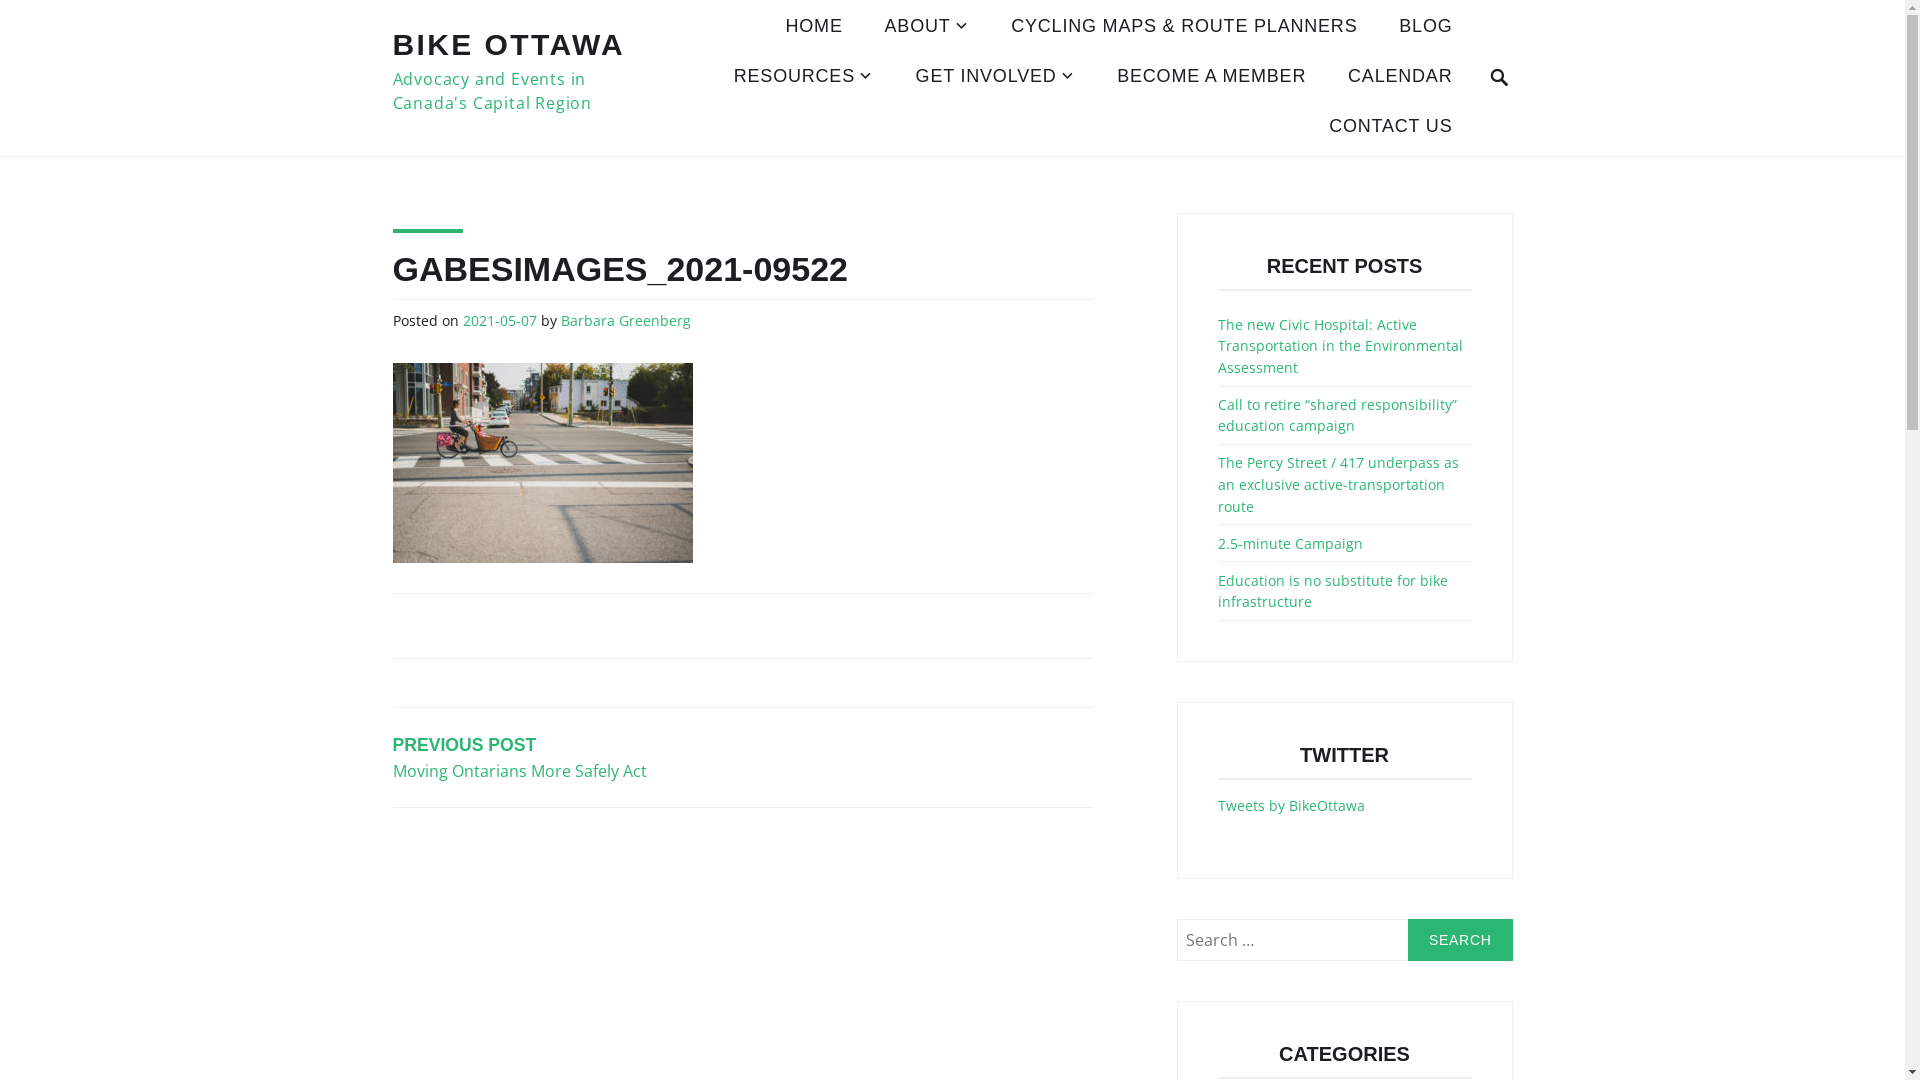  Describe the element at coordinates (1212, 78) in the screenshot. I see `BECOME A MEMBER` at that location.